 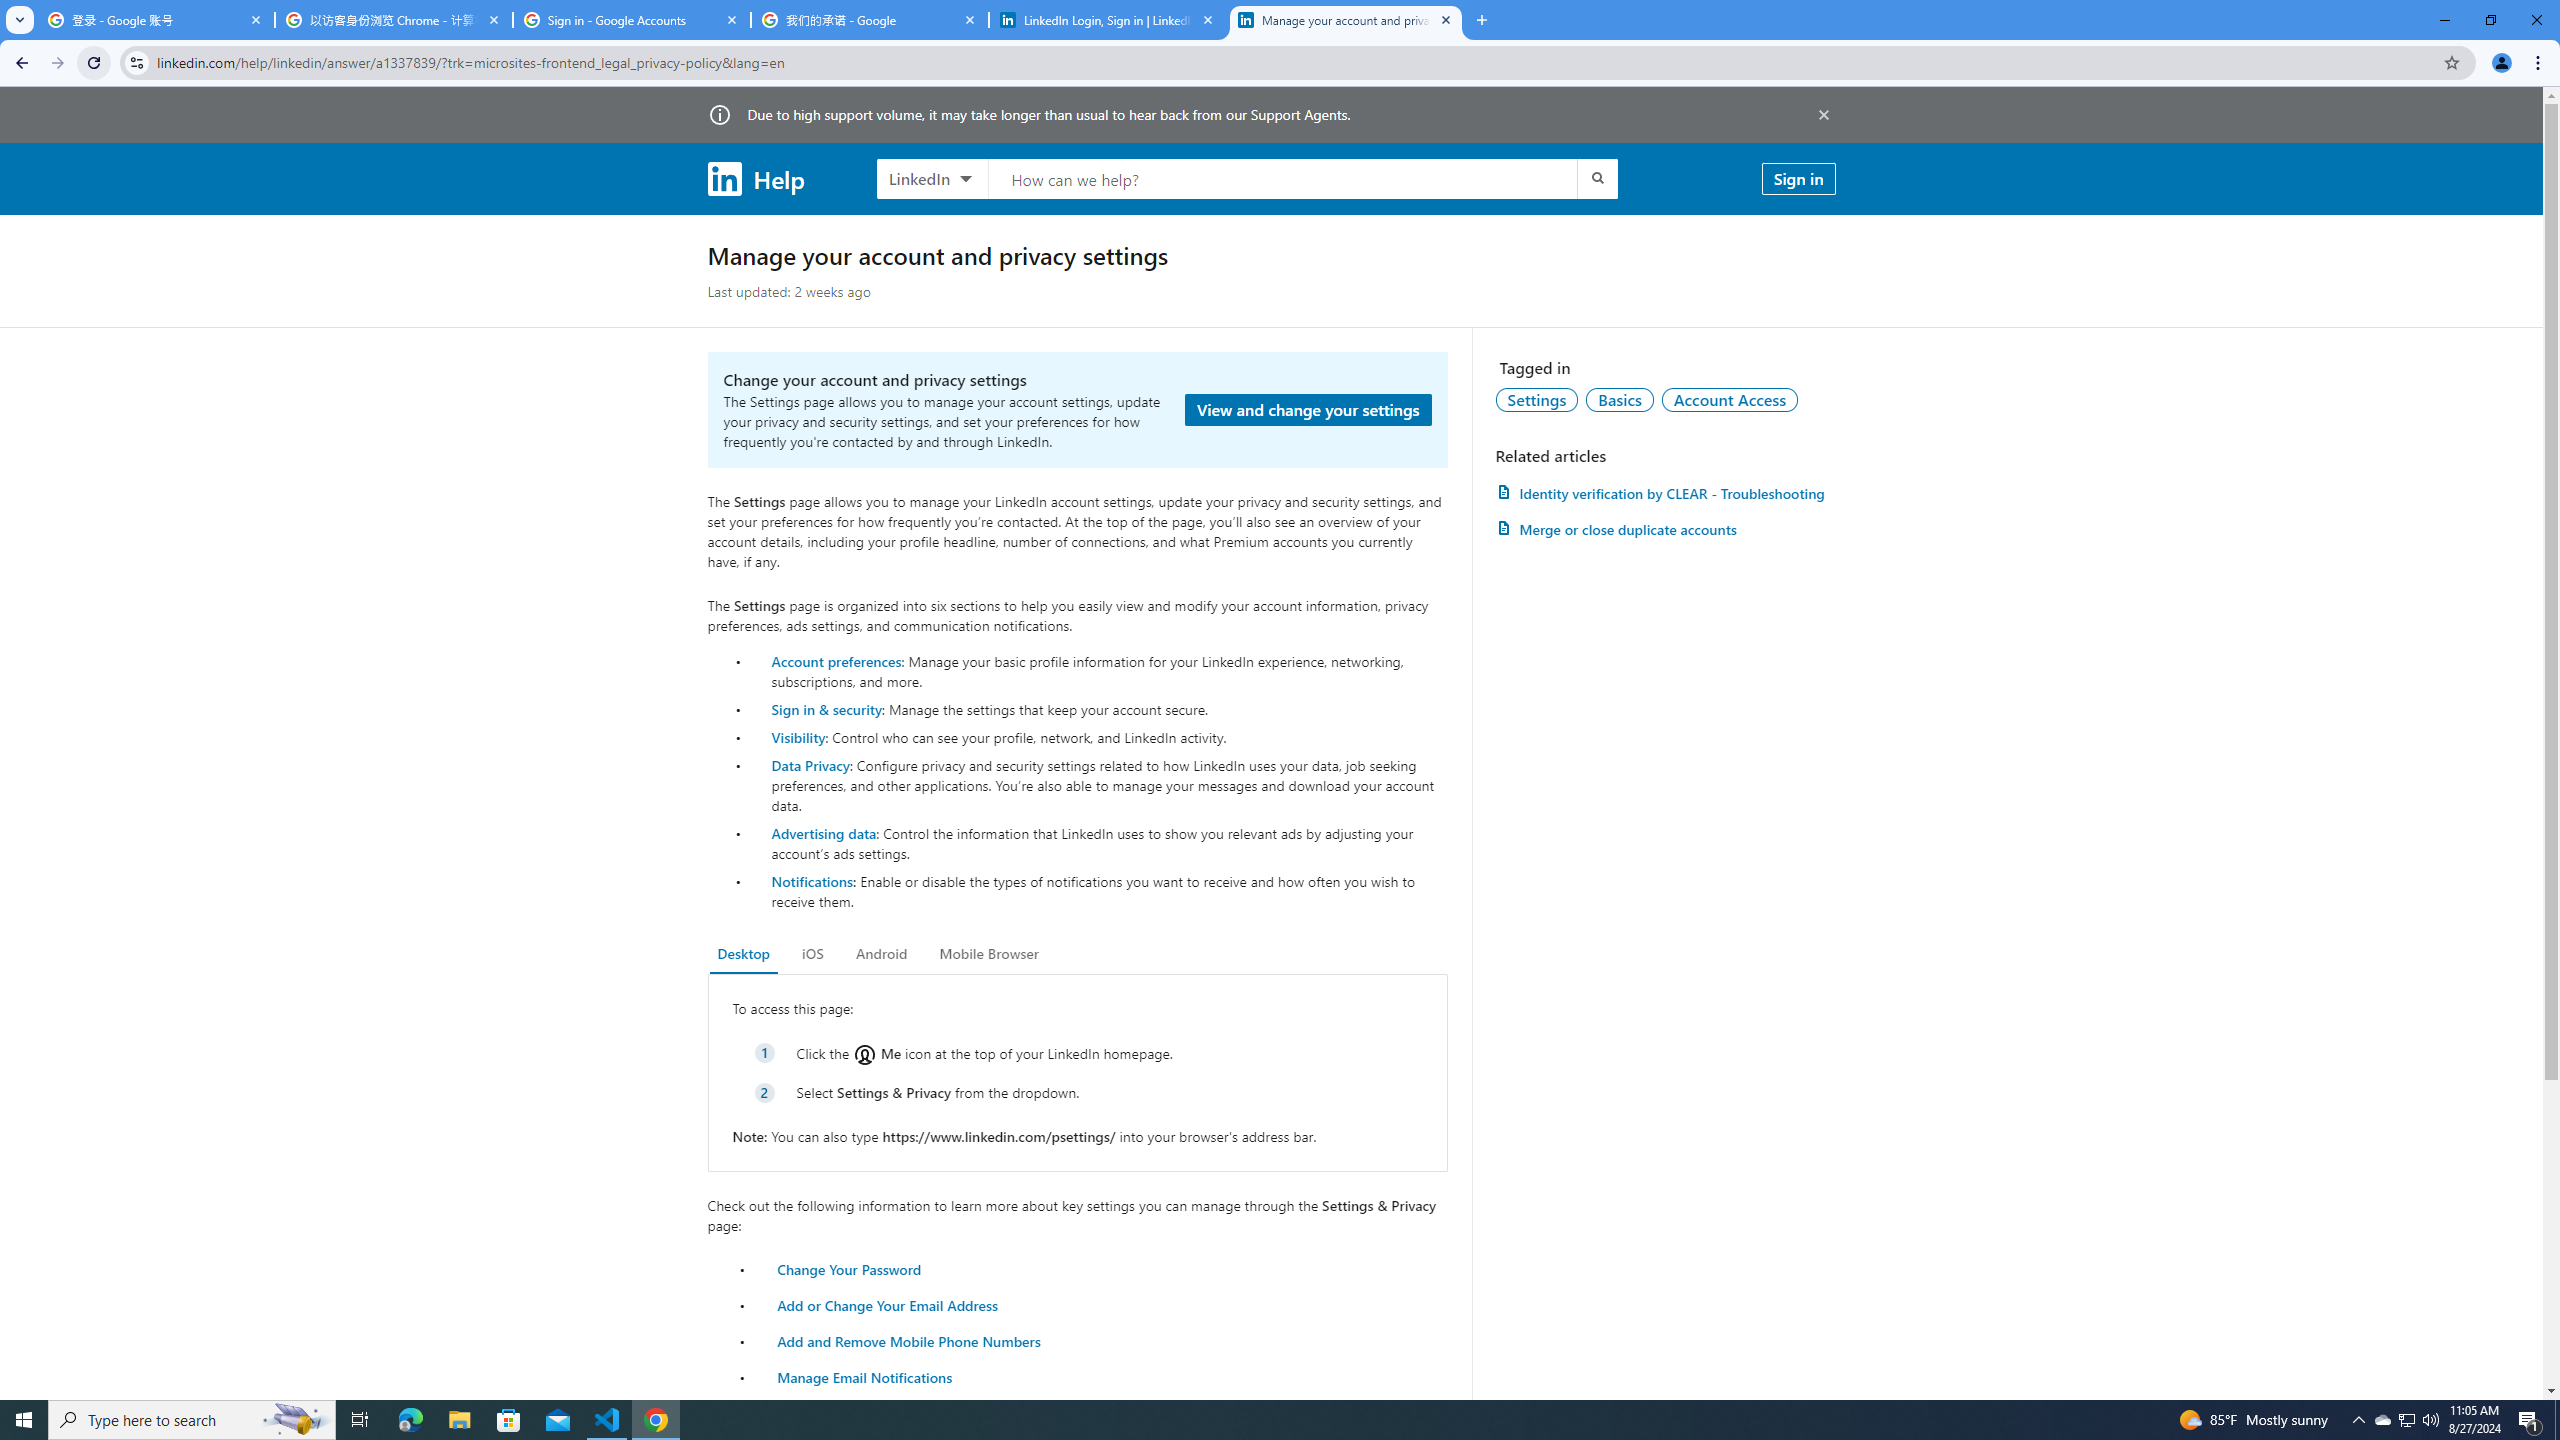 What do you see at coordinates (888, 1304) in the screenshot?
I see `Add or Change Your Email Address` at bounding box center [888, 1304].